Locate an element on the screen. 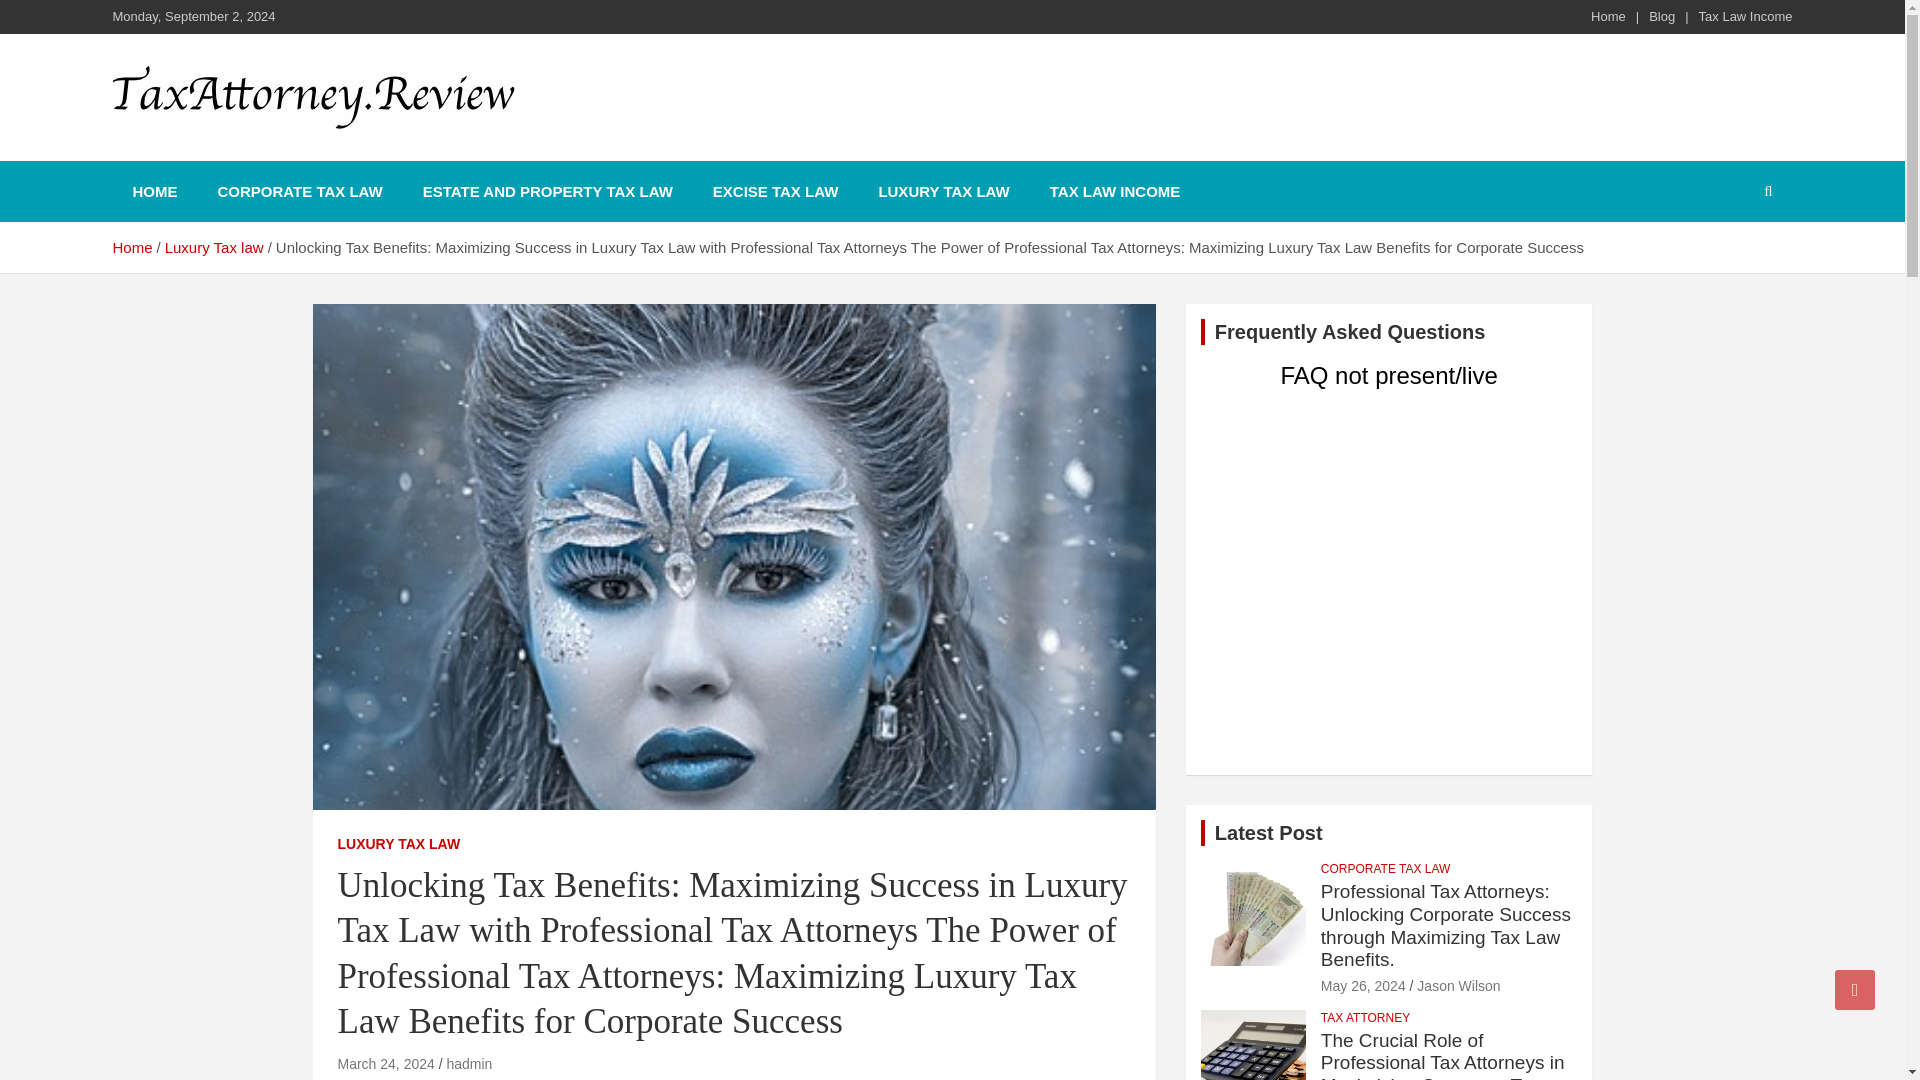  Home is located at coordinates (131, 246).